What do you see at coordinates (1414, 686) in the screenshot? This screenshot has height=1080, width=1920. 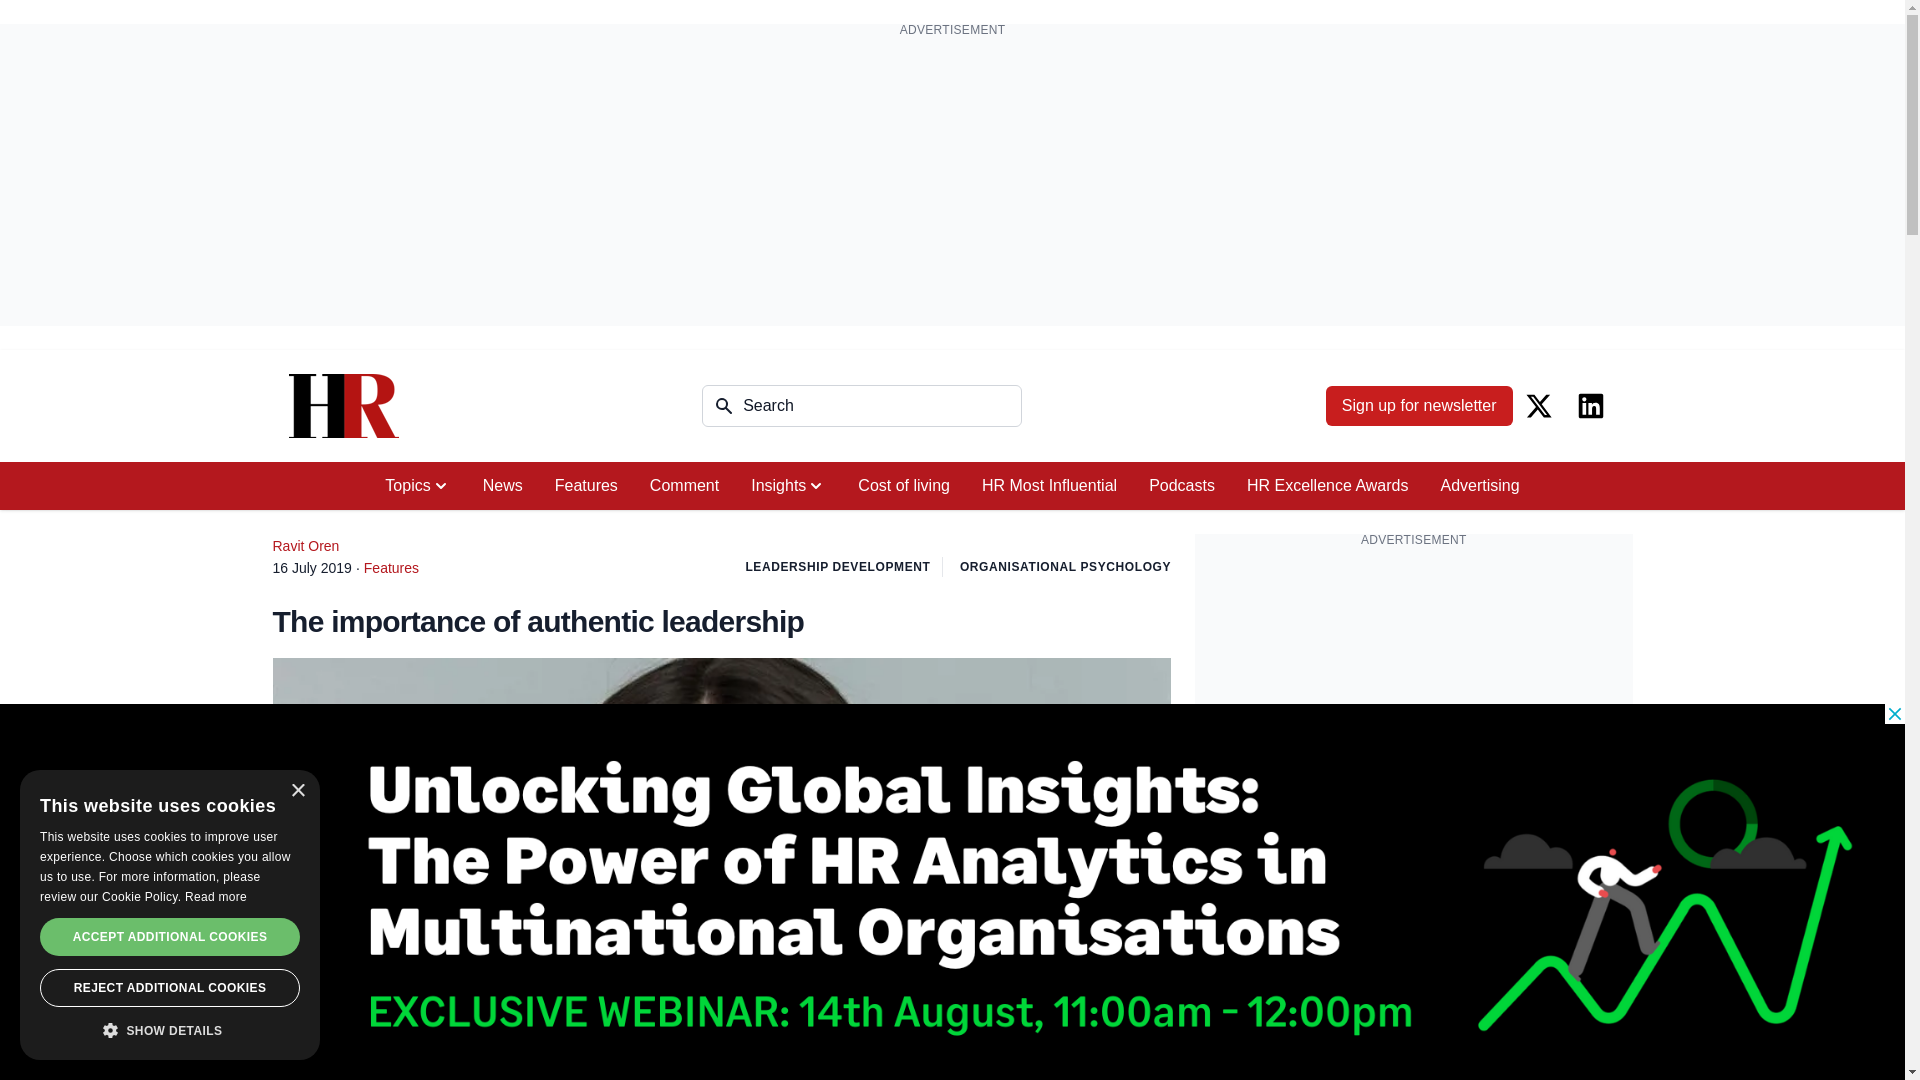 I see `3rd party ad content` at bounding box center [1414, 686].